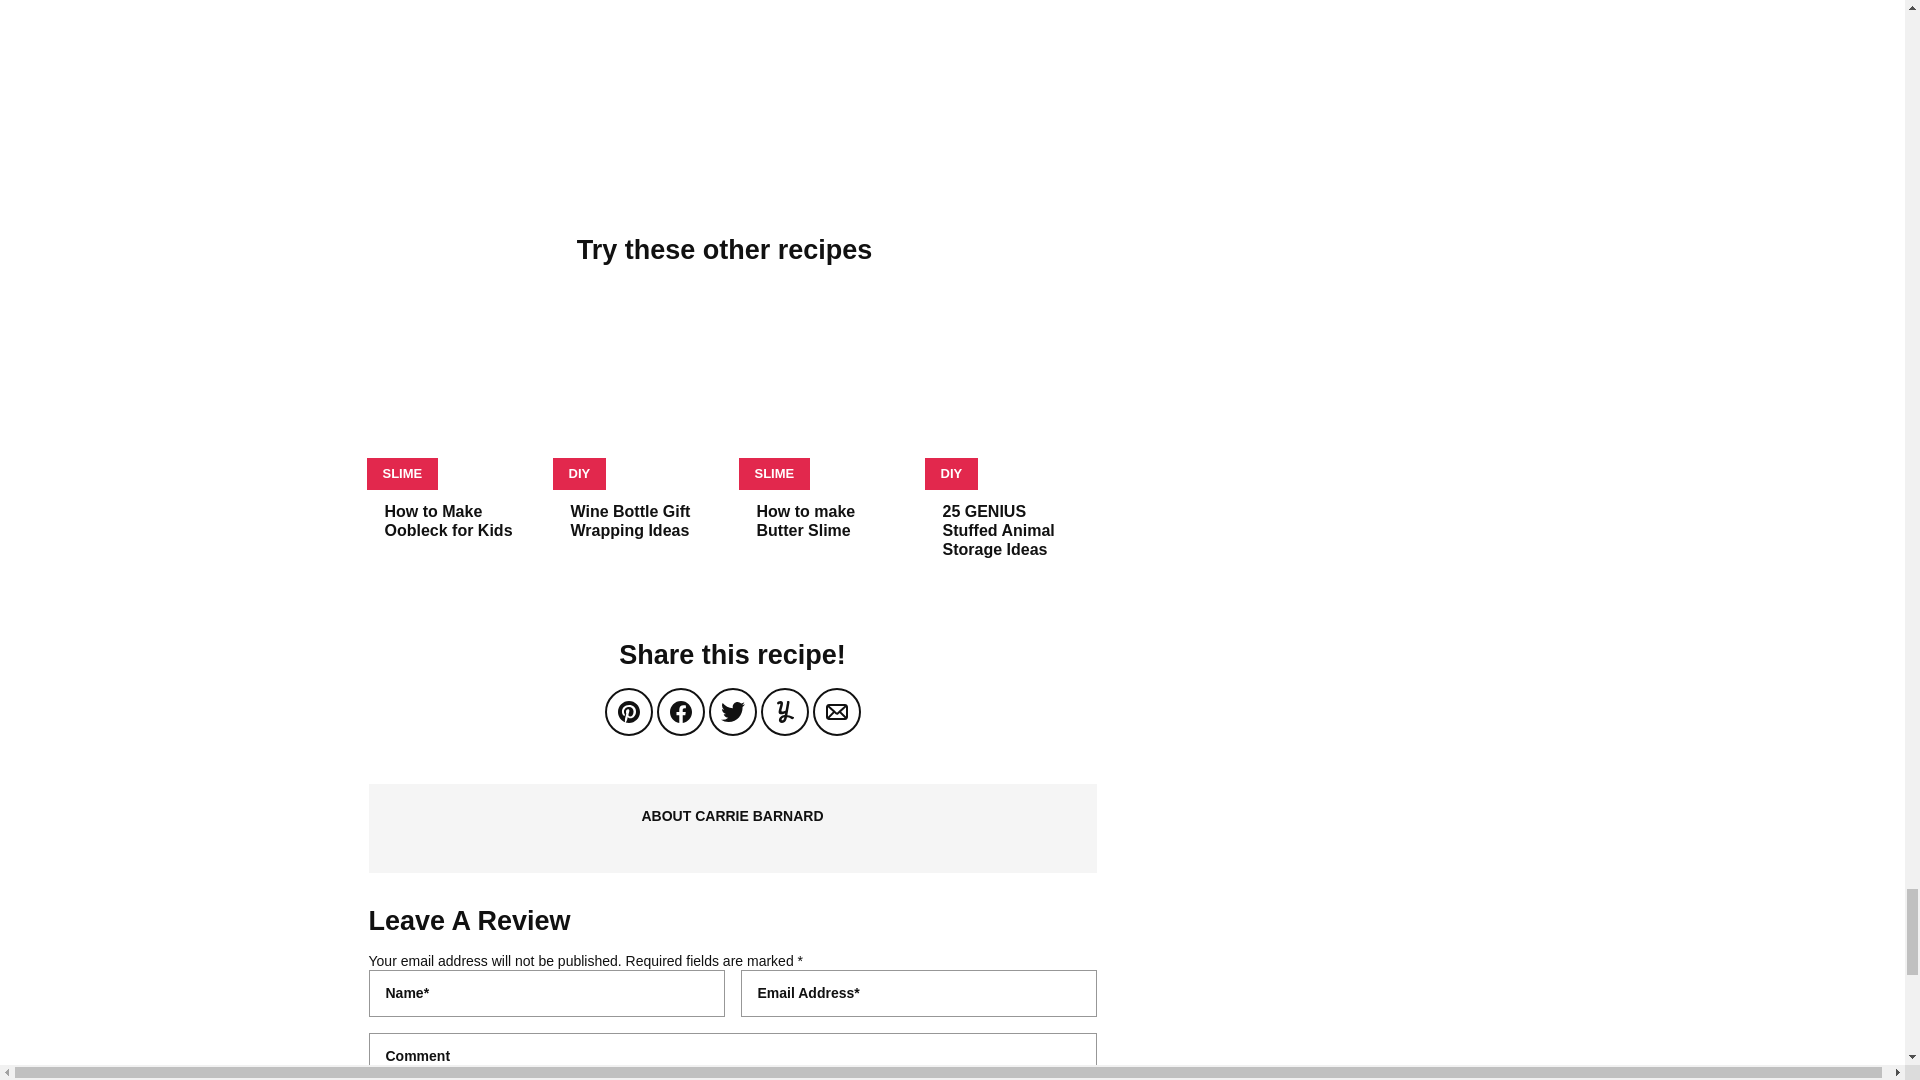  I want to click on Share on Twitter, so click(732, 711).